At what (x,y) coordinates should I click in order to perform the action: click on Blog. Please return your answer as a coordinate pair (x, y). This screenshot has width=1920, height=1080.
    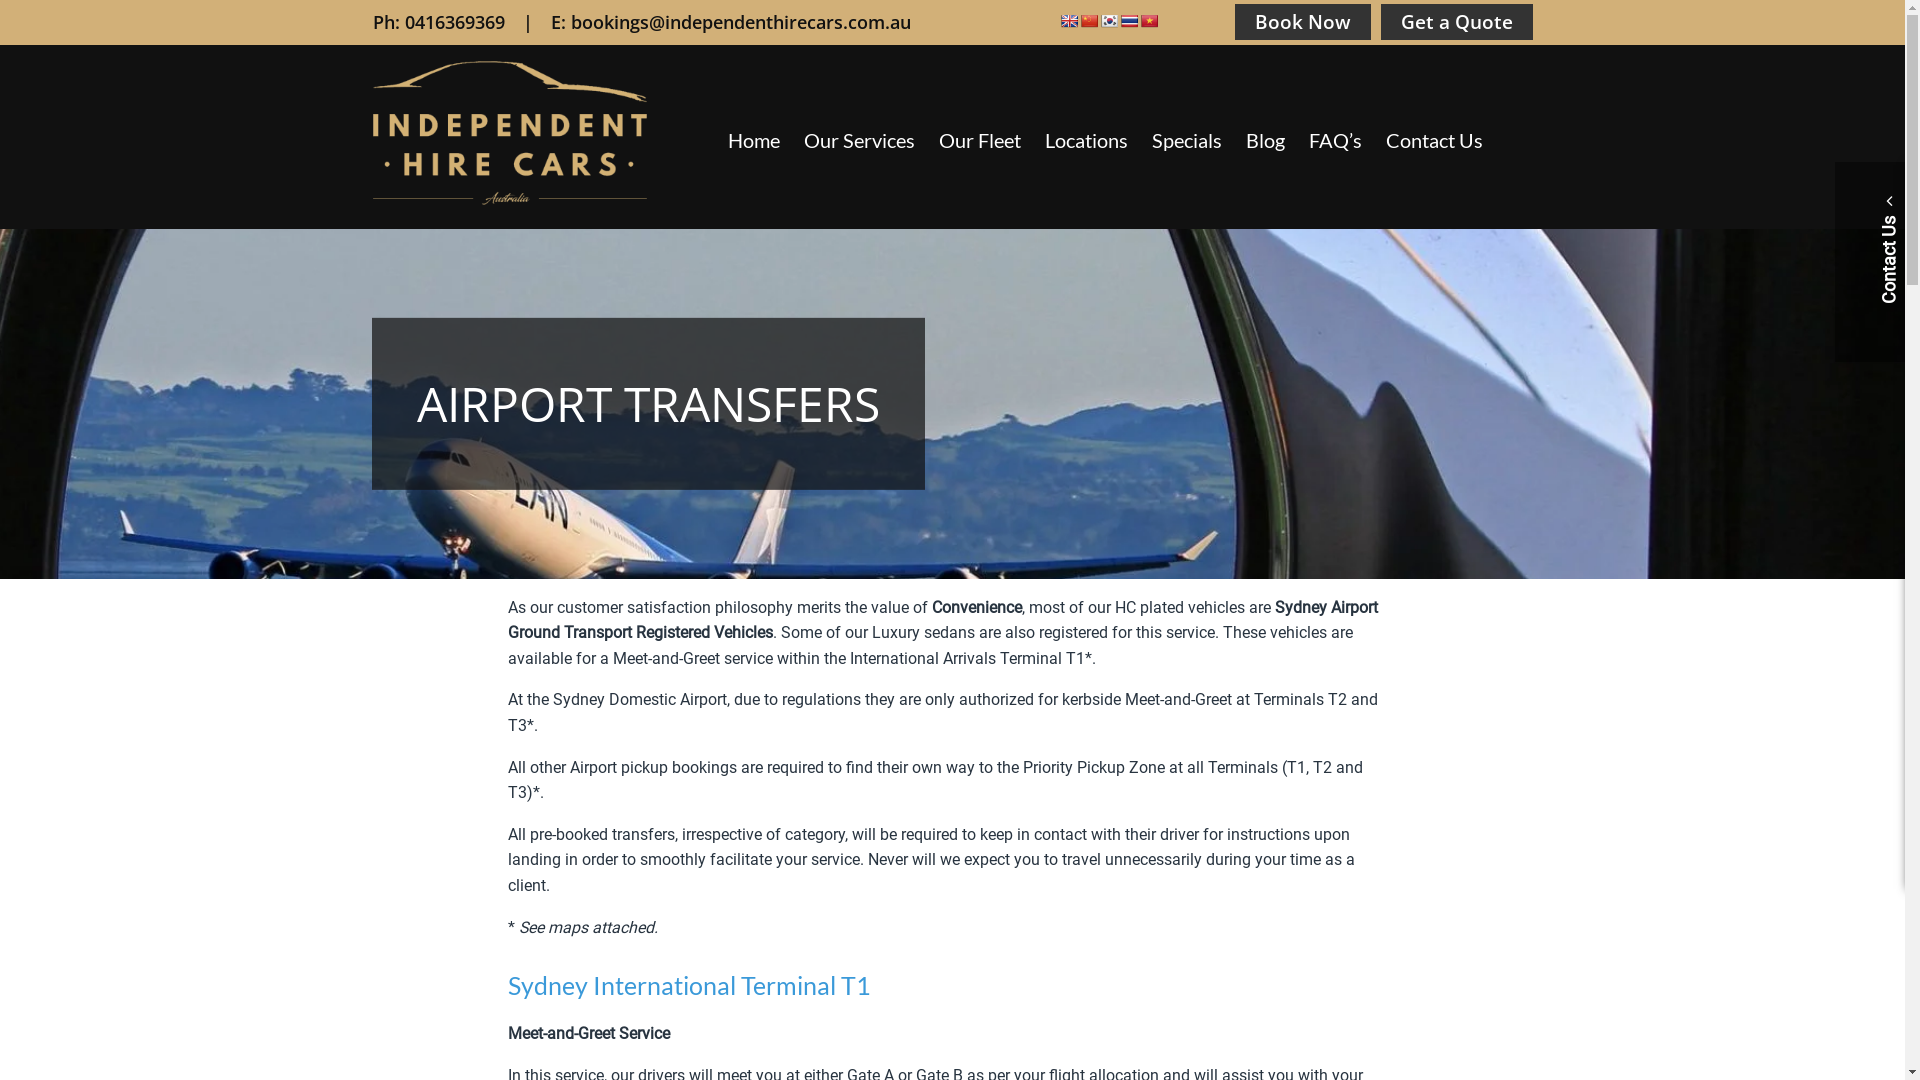
    Looking at the image, I should click on (1266, 140).